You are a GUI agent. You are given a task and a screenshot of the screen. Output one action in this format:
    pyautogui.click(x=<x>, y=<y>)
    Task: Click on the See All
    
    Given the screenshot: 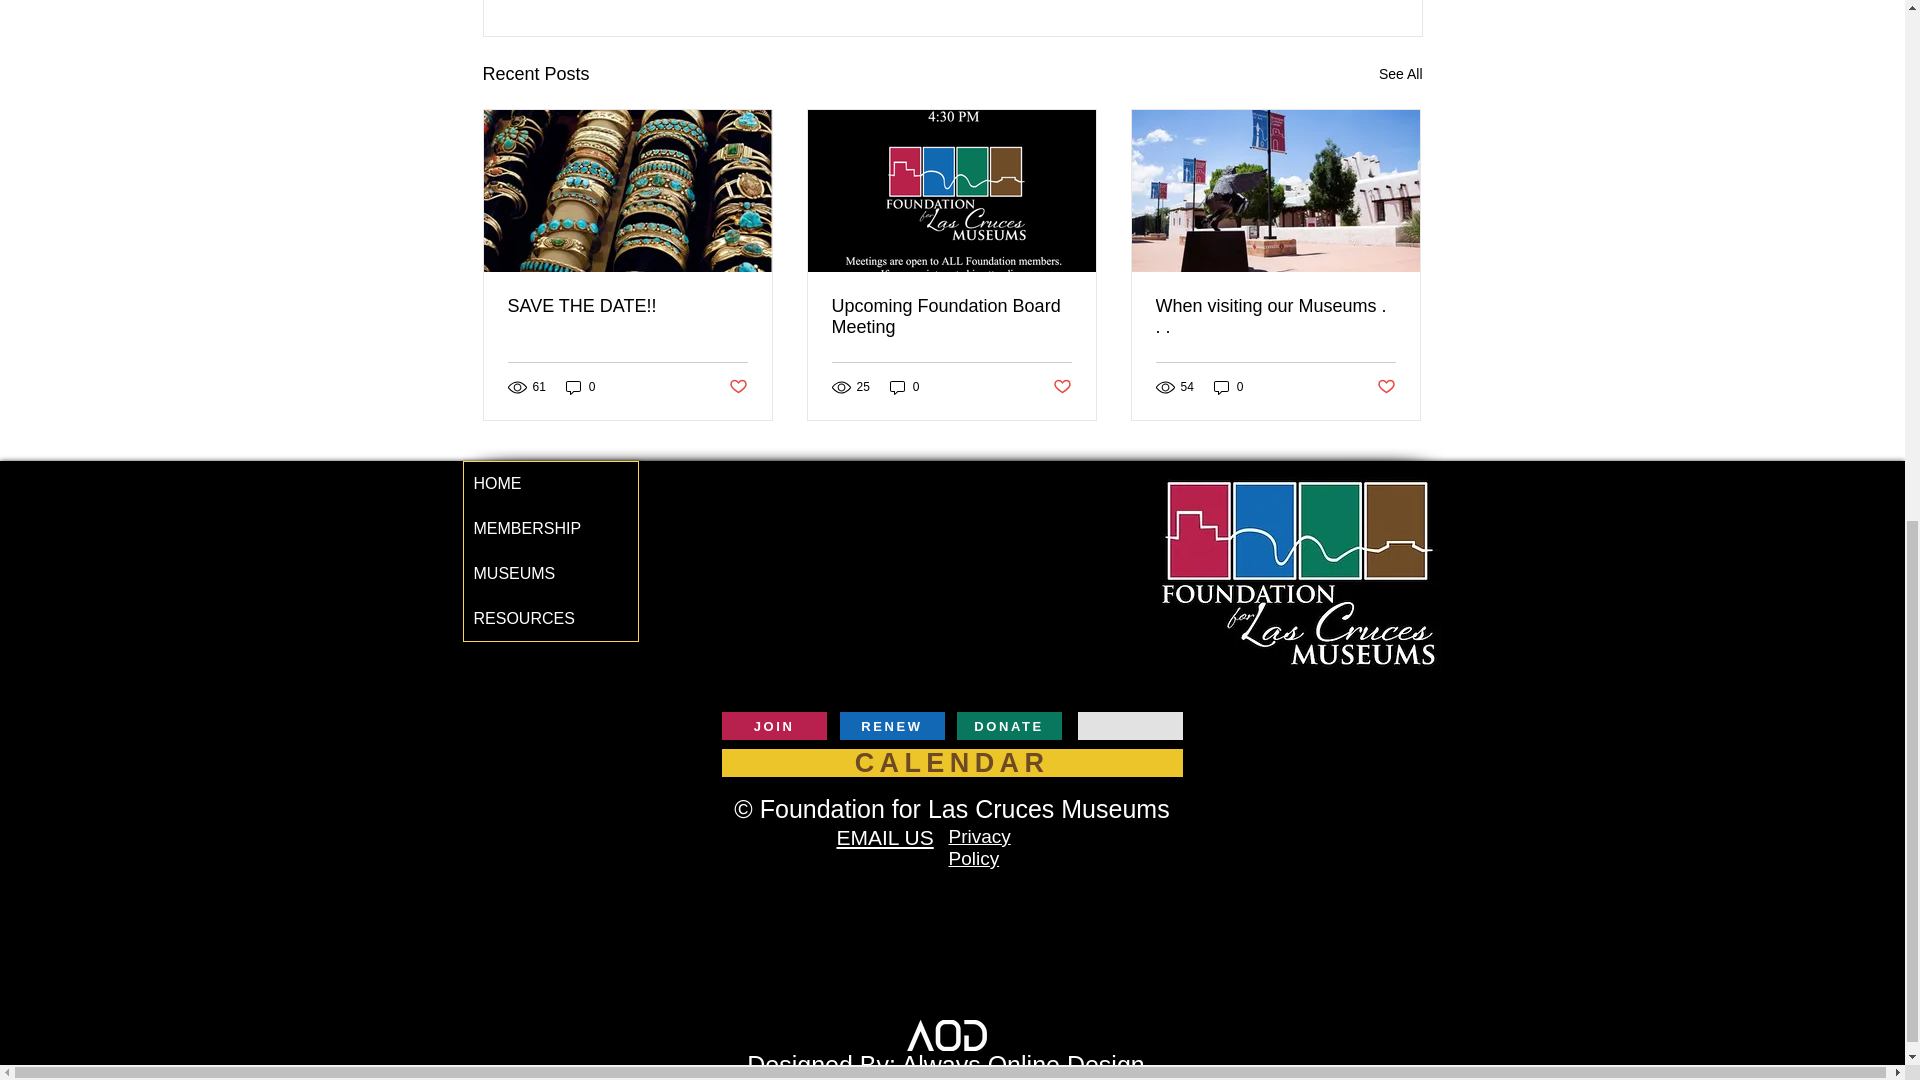 What is the action you would take?
    pyautogui.click(x=1400, y=74)
    